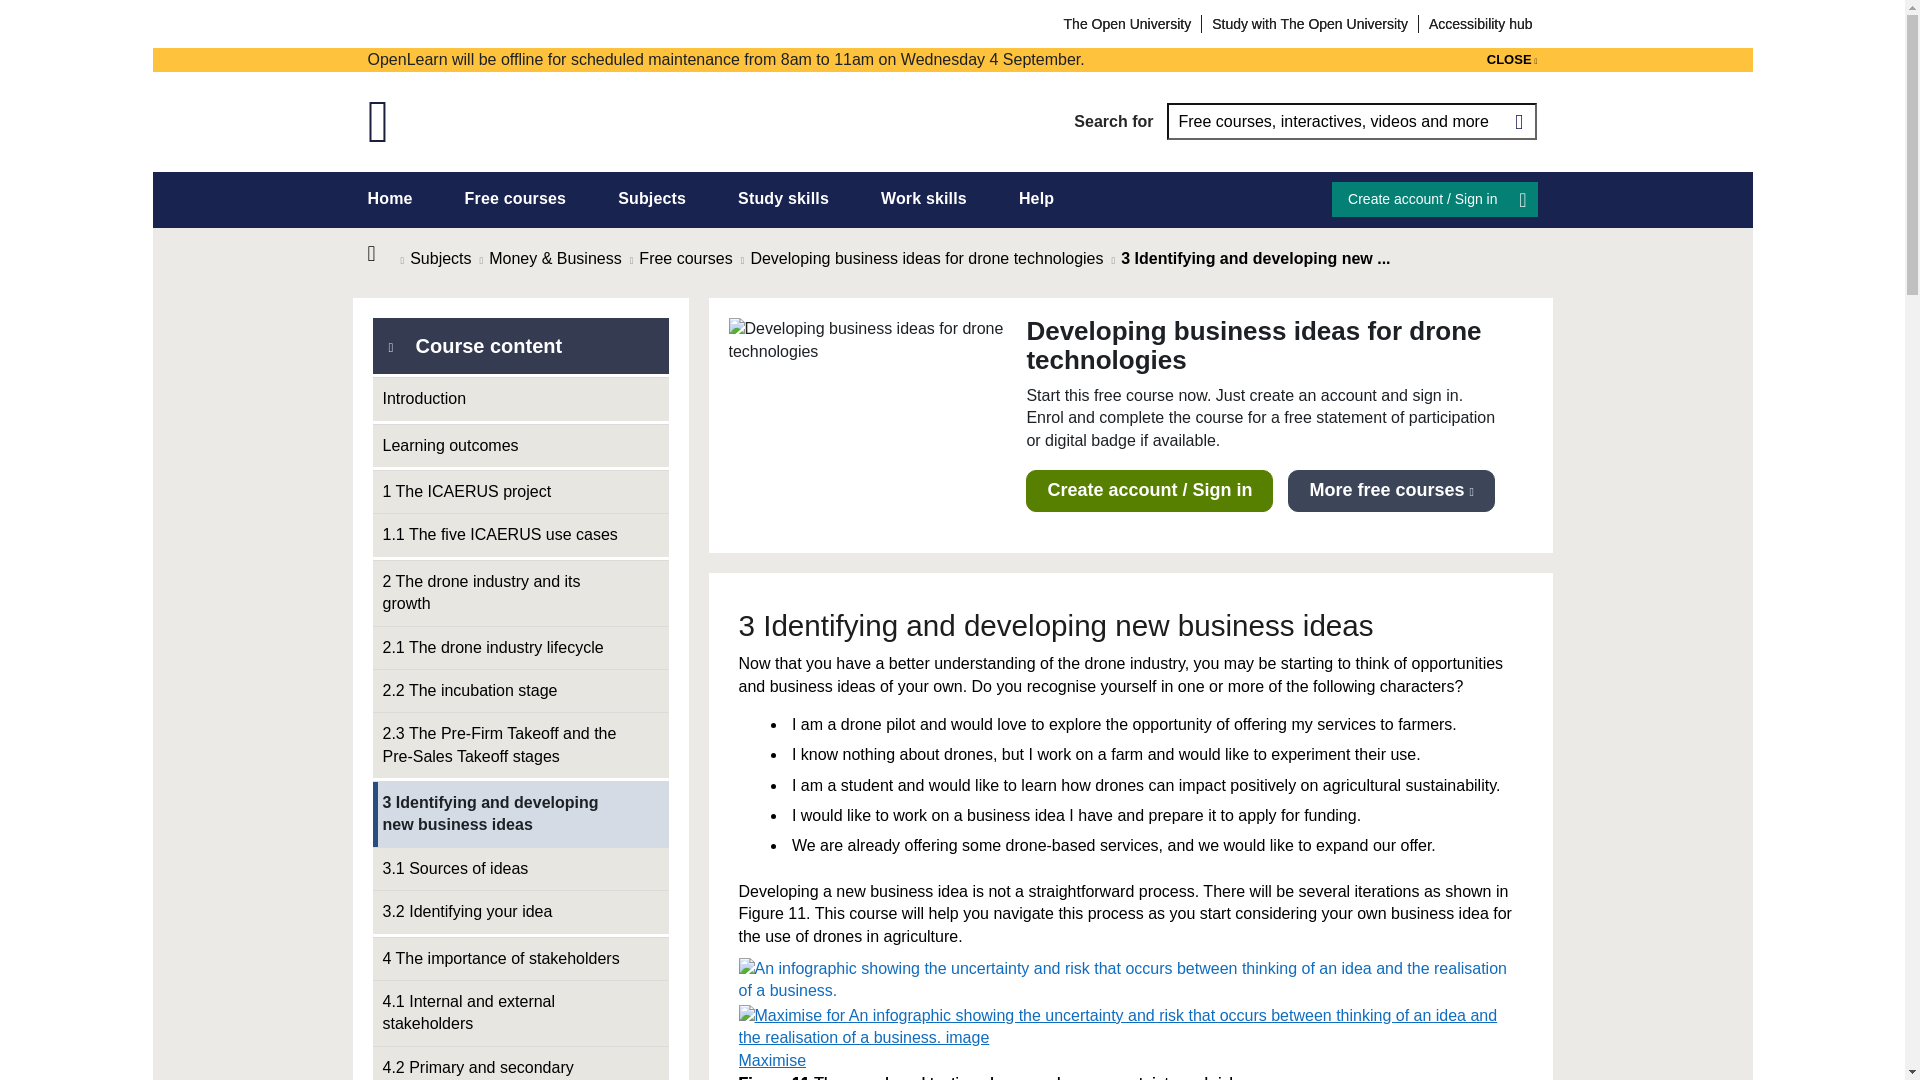  Describe the element at coordinates (783, 198) in the screenshot. I see `Study skills` at that location.